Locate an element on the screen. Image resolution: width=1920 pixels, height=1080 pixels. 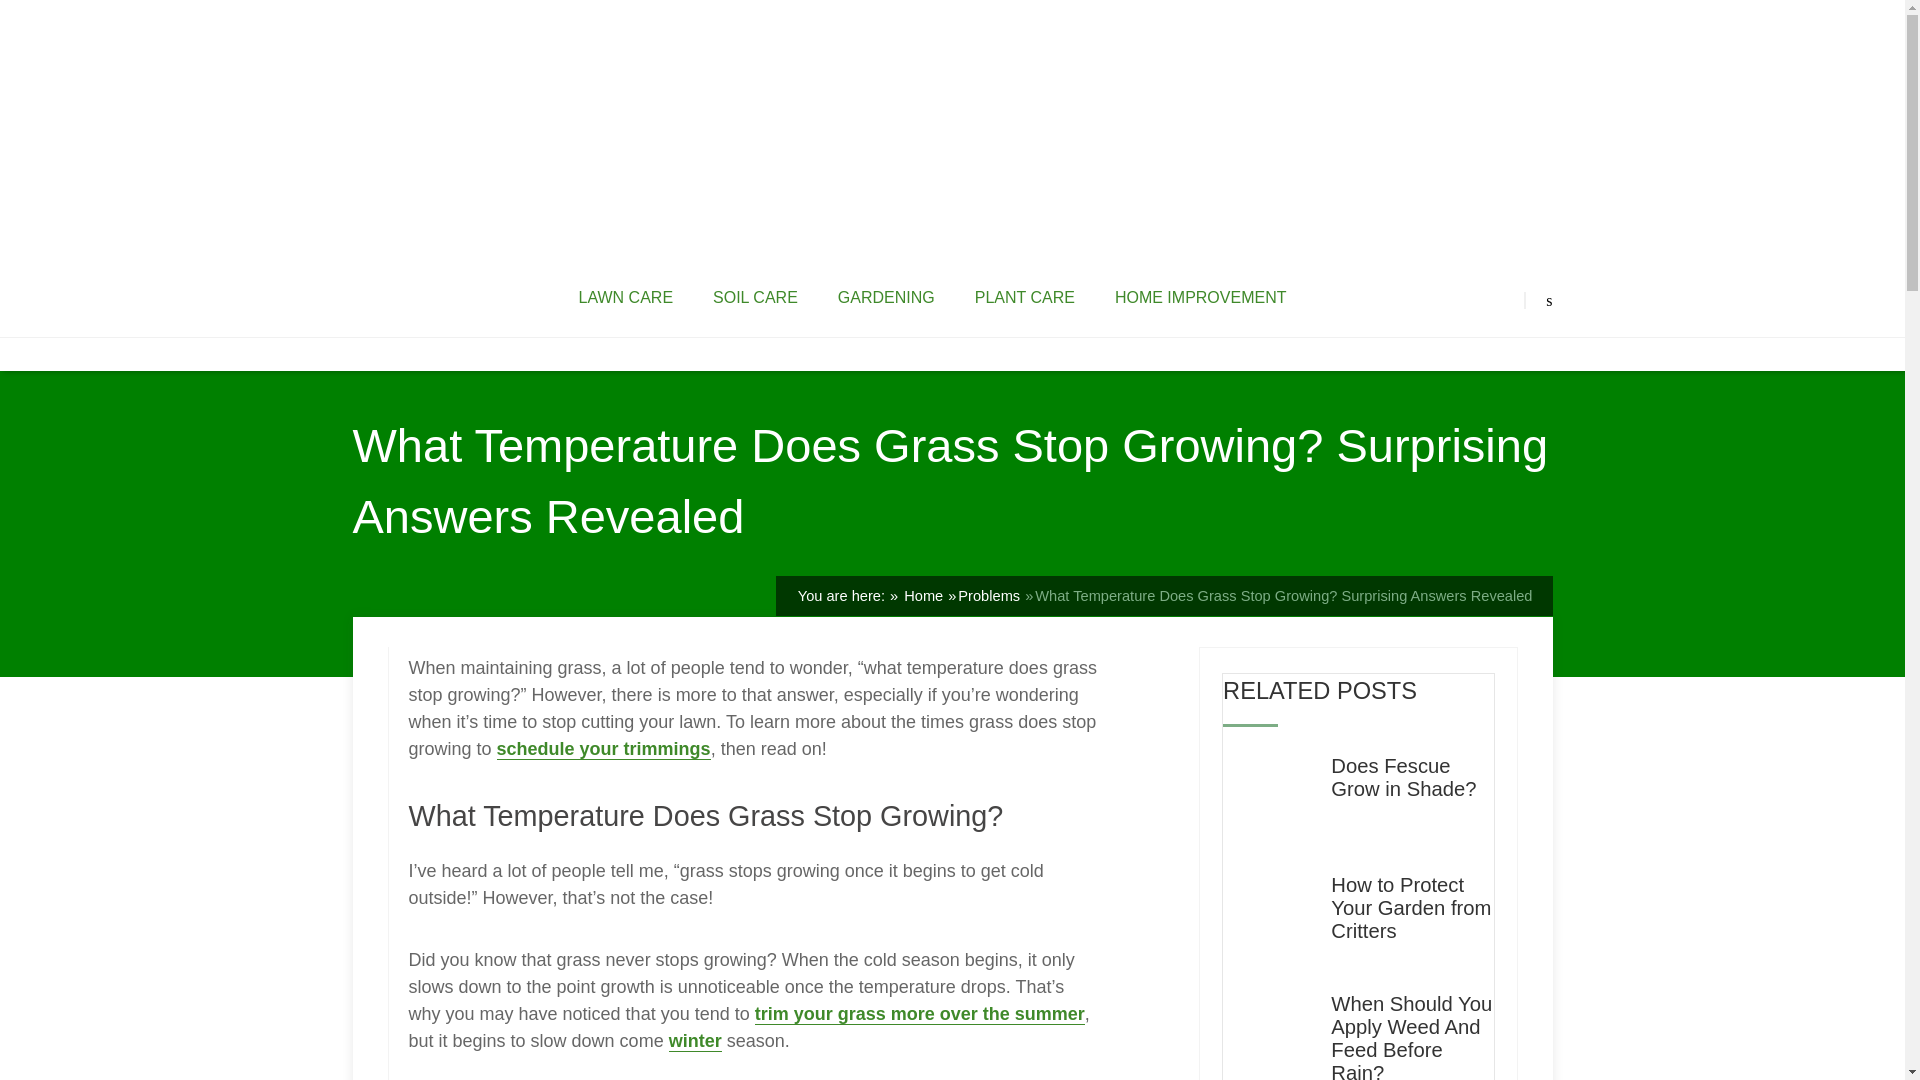
LAWN CARE is located at coordinates (626, 298).